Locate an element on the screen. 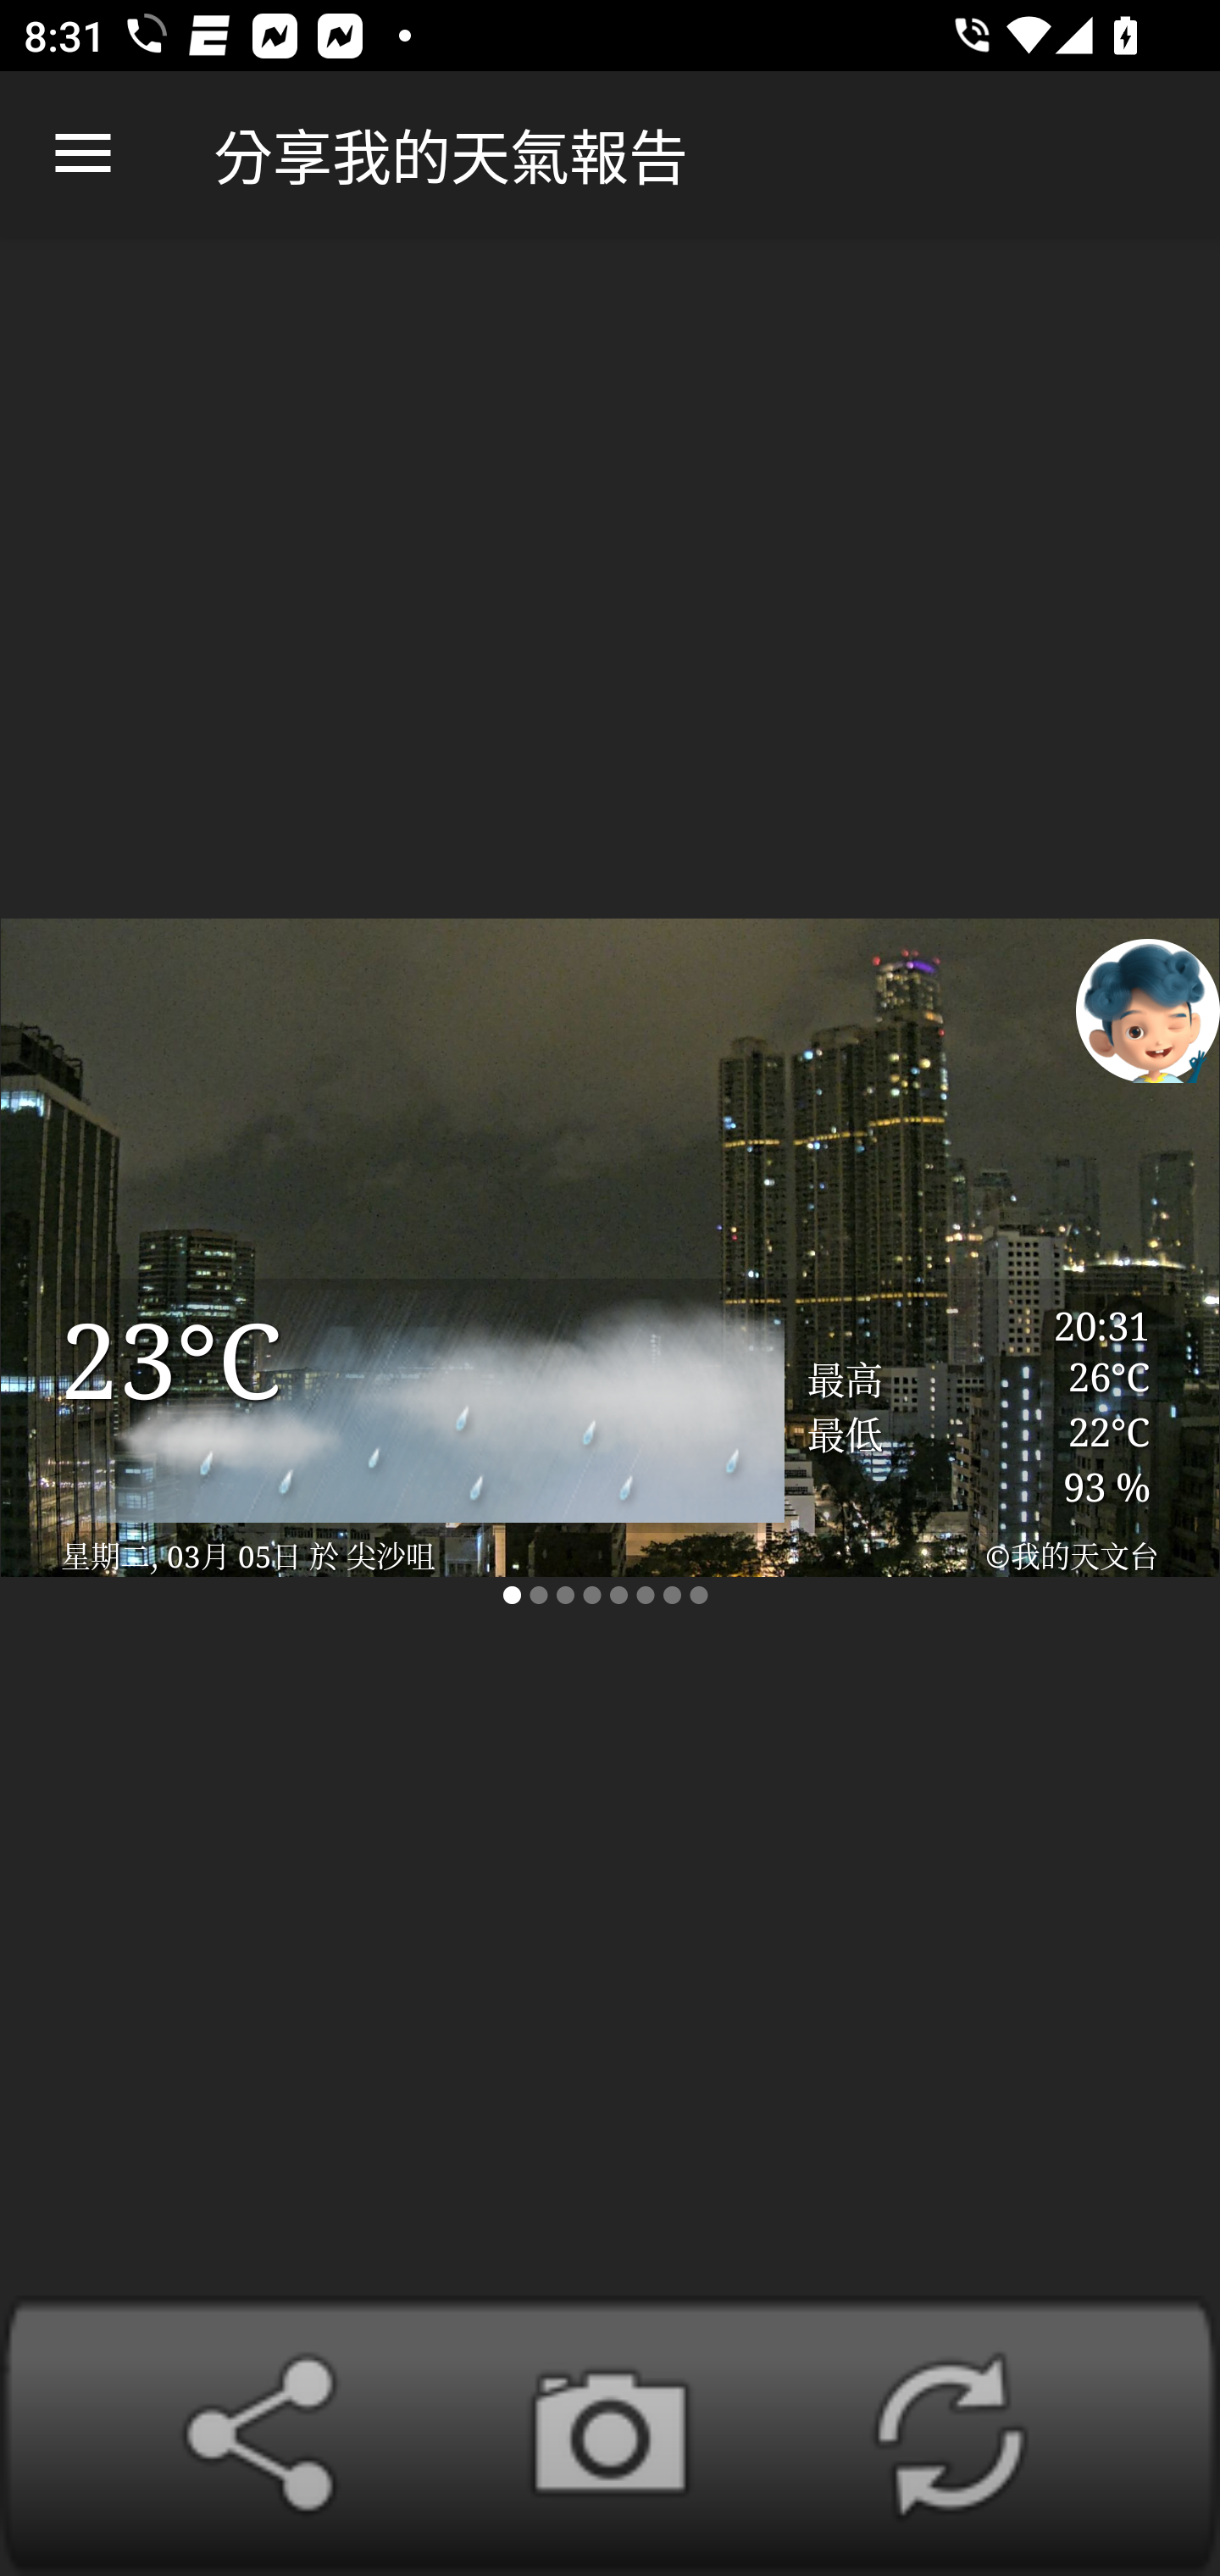 Image resolution: width=1220 pixels, height=2576 pixels. 重新整理 is located at coordinates (949, 2435).